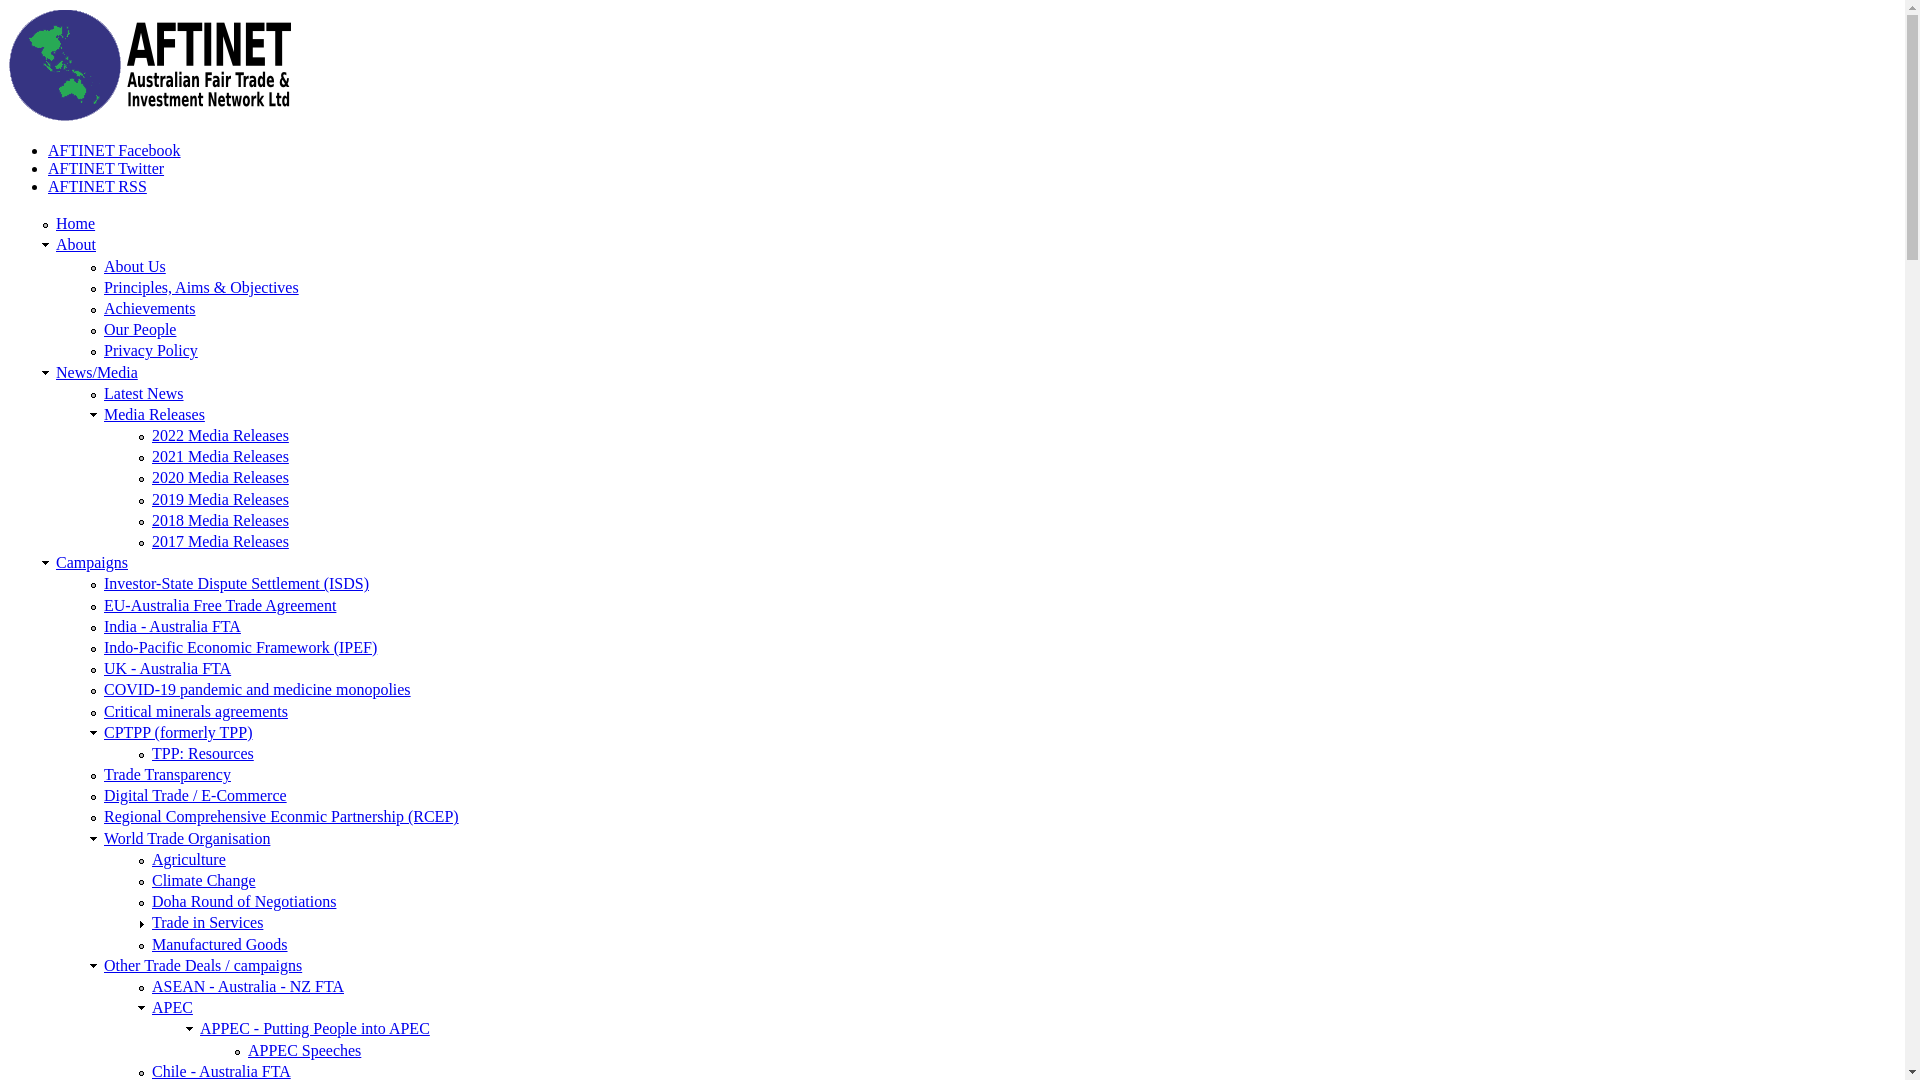 The image size is (1920, 1080). What do you see at coordinates (258, 690) in the screenshot?
I see `COVID-19 pandemic and medicine monopolies` at bounding box center [258, 690].